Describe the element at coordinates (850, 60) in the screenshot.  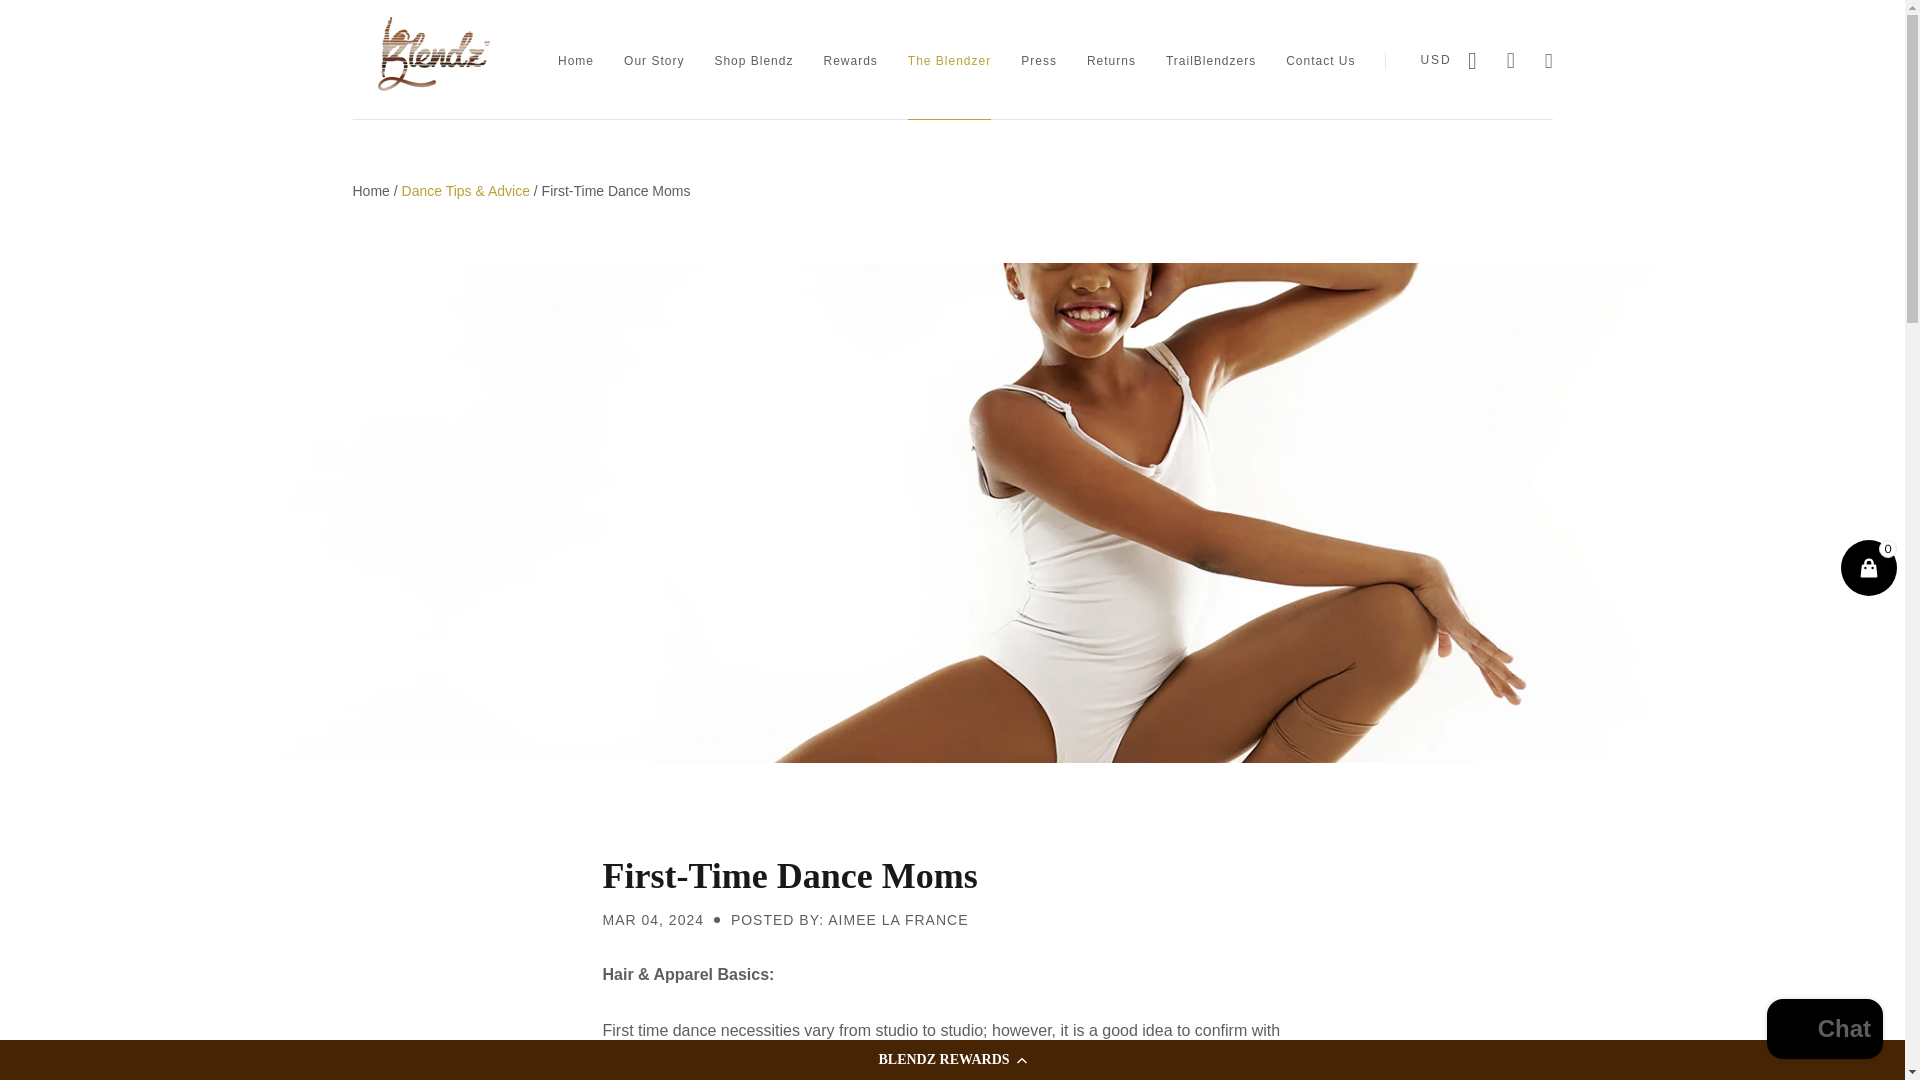
I see `Rewards` at that location.